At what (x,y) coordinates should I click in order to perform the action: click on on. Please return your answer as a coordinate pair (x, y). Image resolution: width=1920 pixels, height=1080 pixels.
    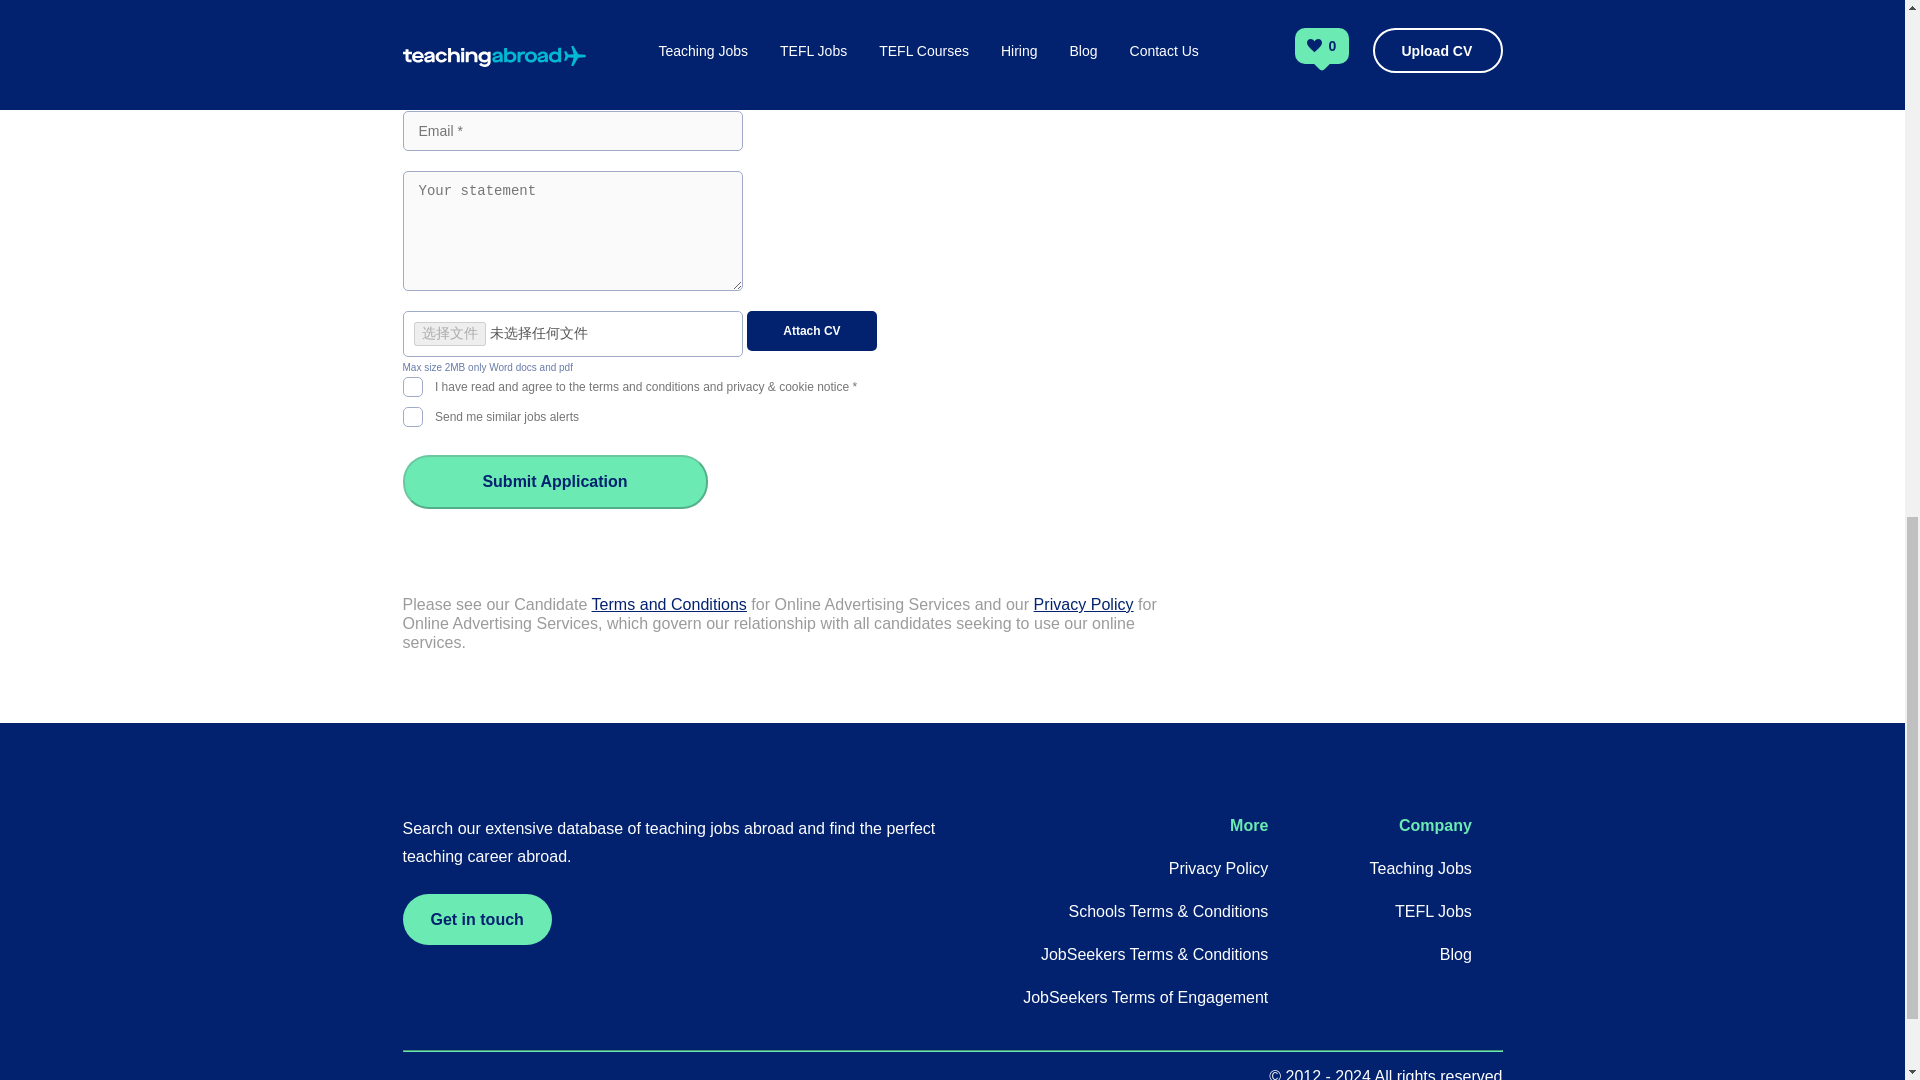
    Looking at the image, I should click on (412, 384).